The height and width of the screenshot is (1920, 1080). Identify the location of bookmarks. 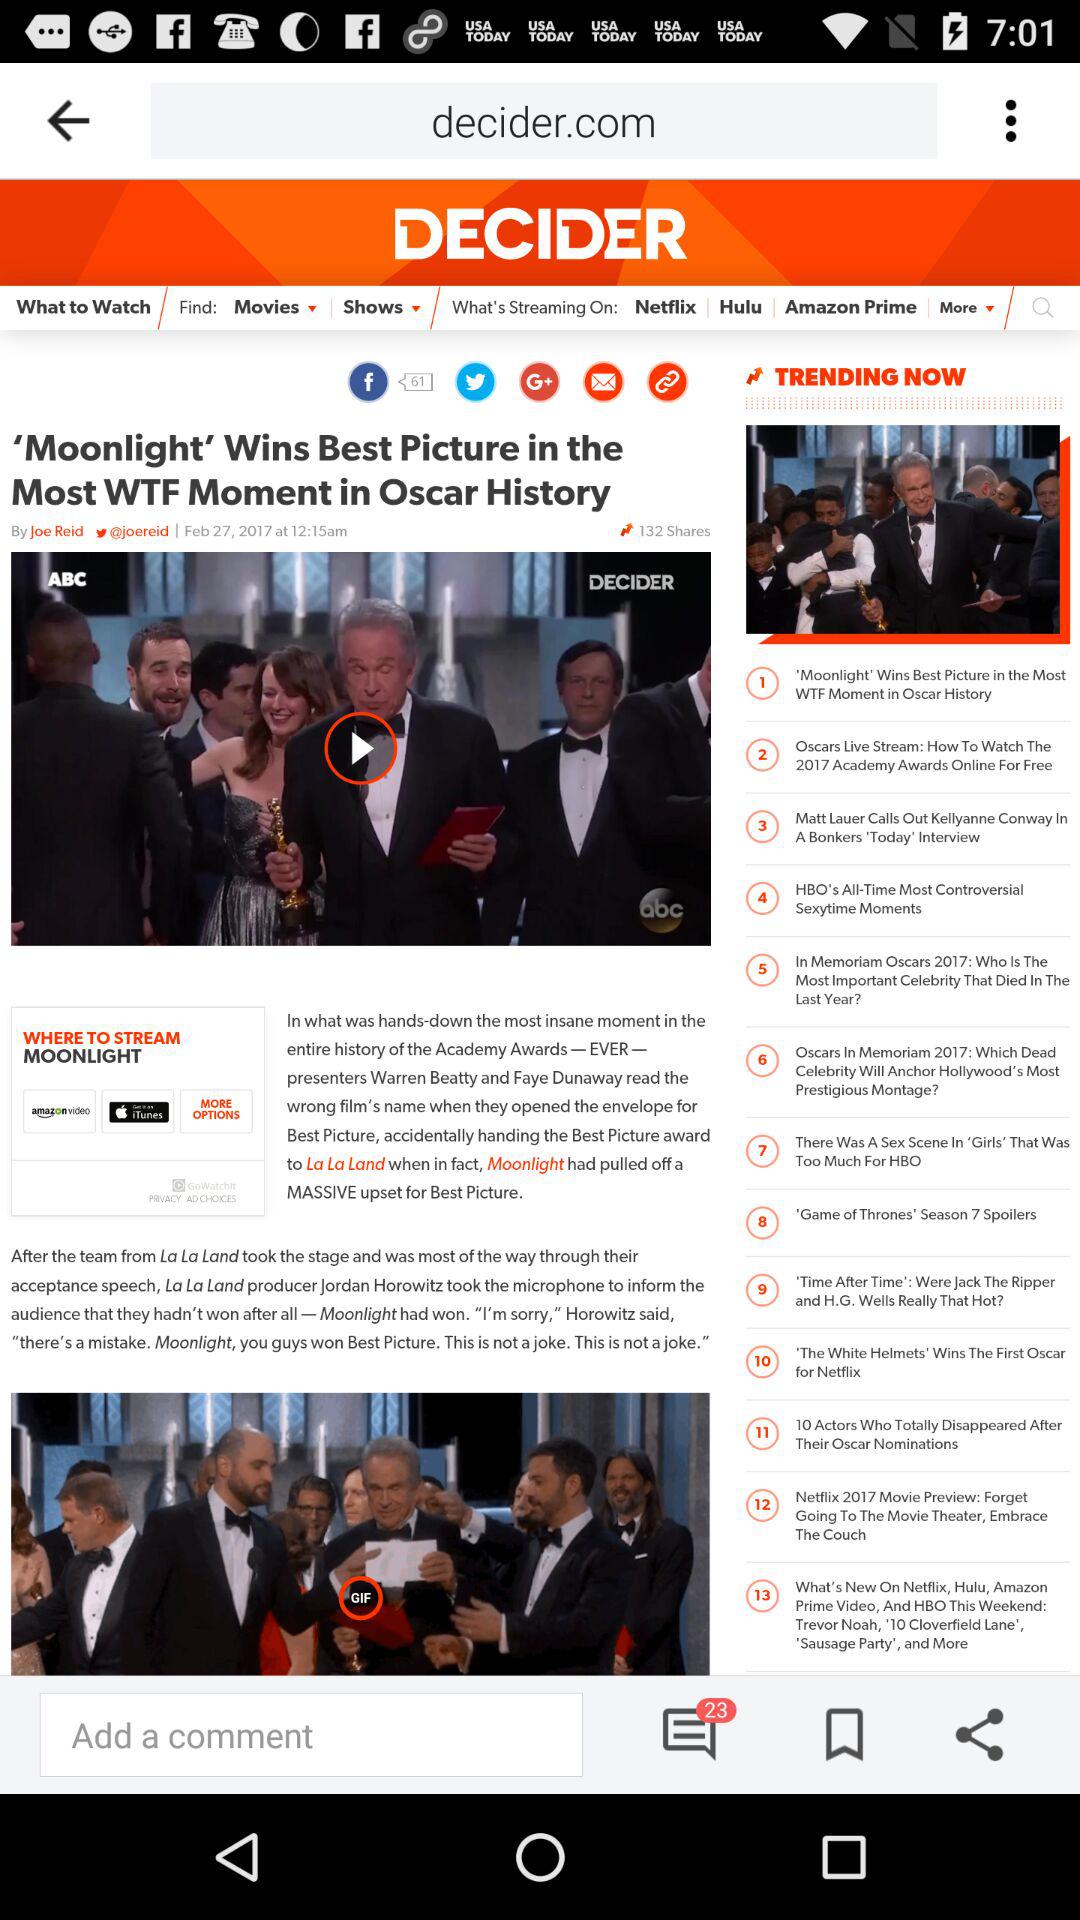
(838, 1734).